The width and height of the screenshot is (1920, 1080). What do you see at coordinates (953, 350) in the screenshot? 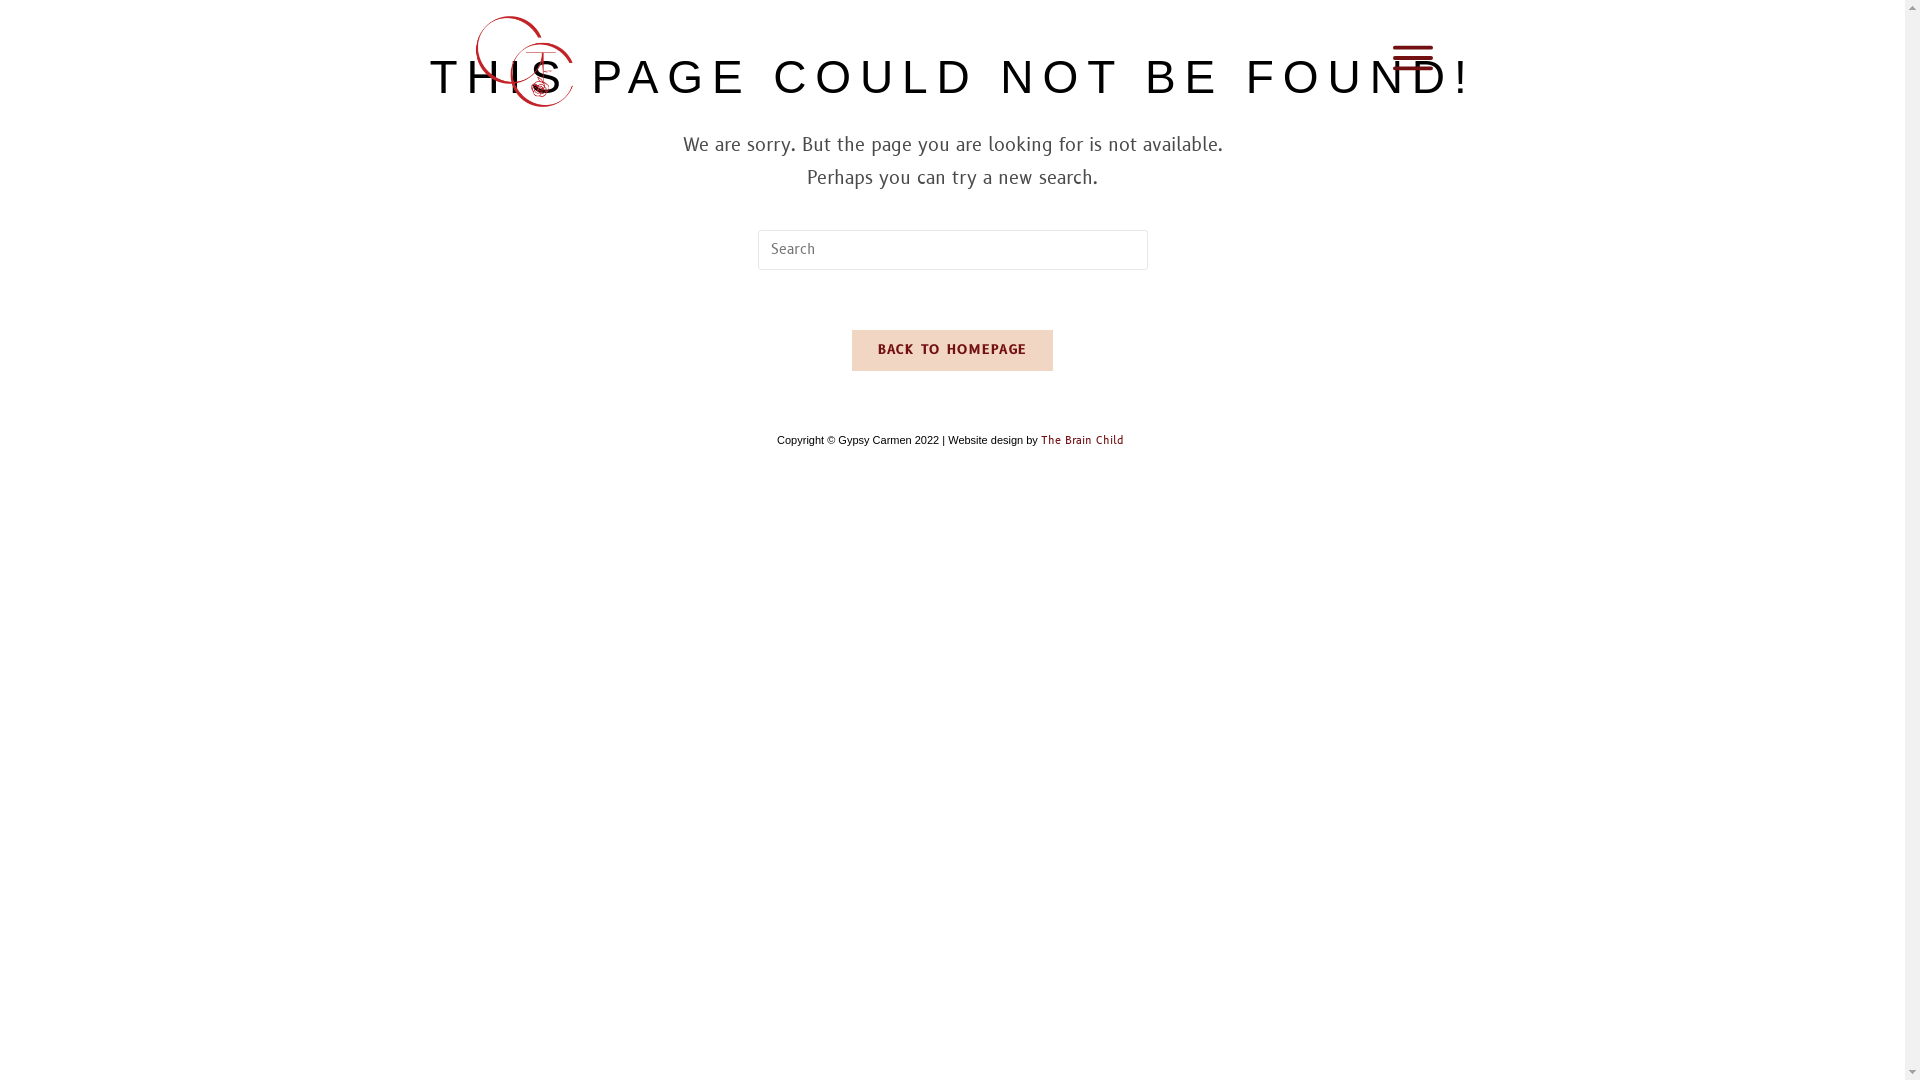
I see `BACK TO HOMEPAGE` at bounding box center [953, 350].